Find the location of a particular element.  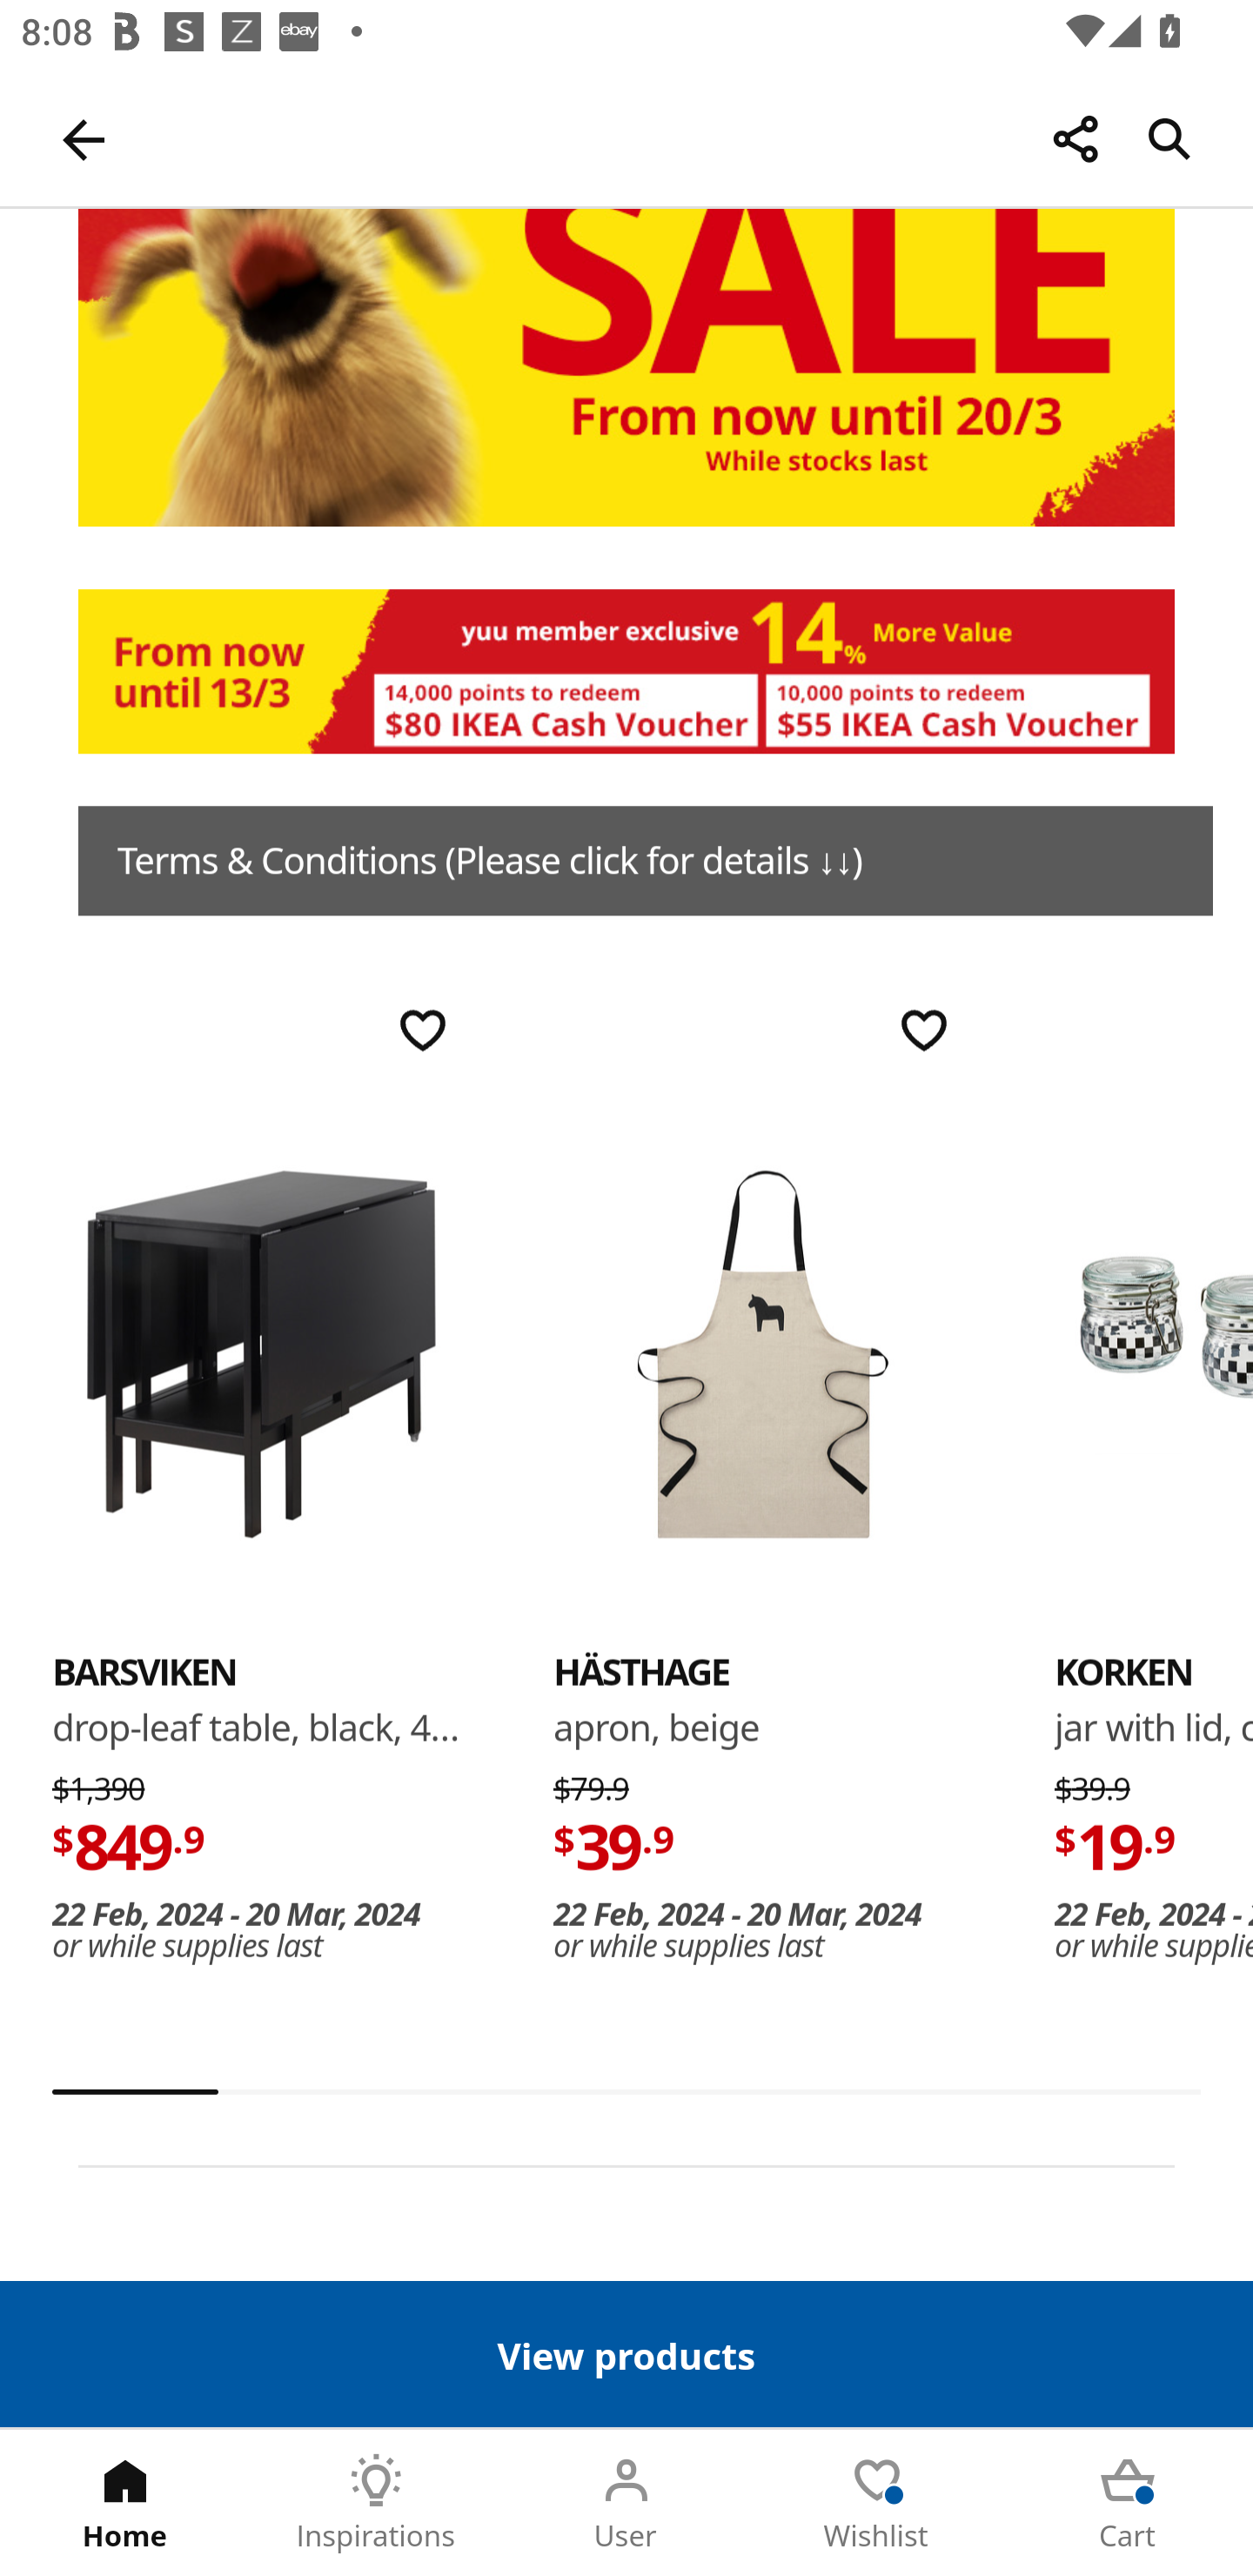

BARSVIKEN is located at coordinates (144, 1673).